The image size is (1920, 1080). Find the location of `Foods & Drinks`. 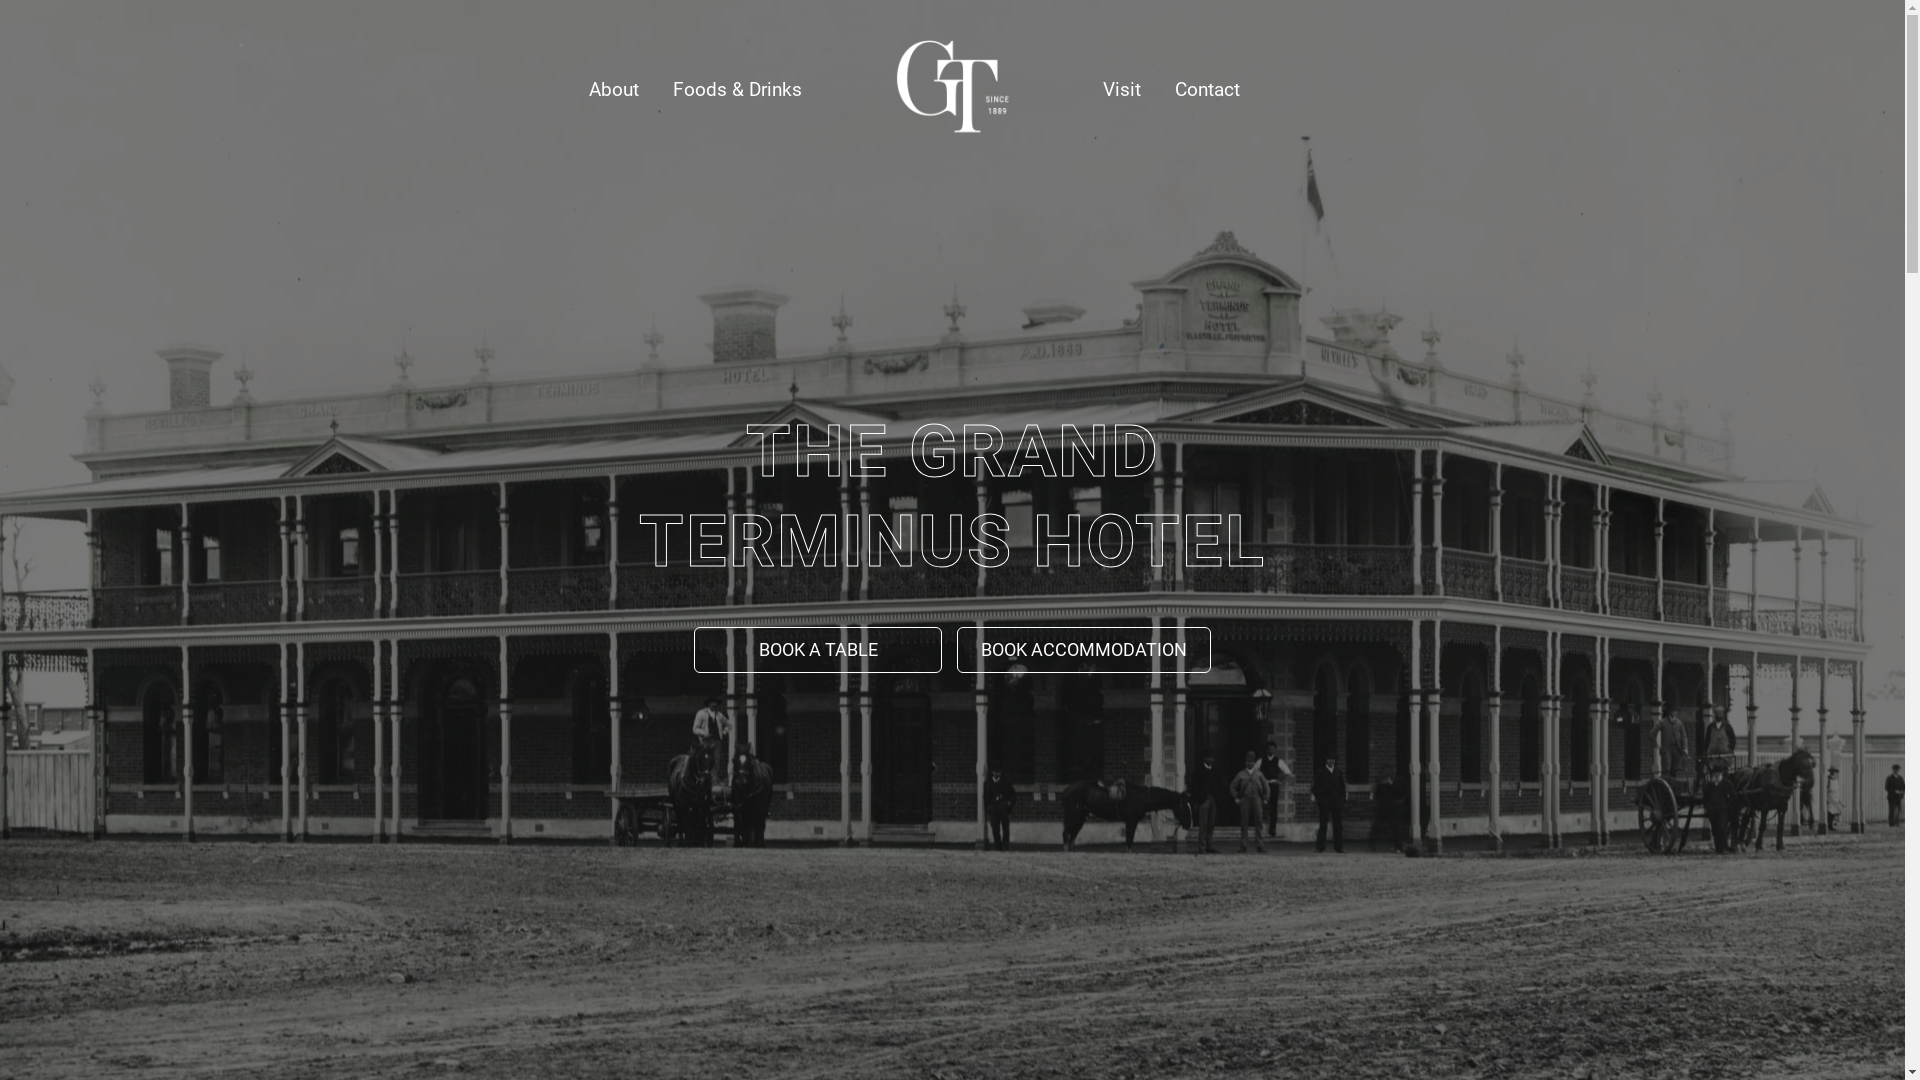

Foods & Drinks is located at coordinates (738, 90).